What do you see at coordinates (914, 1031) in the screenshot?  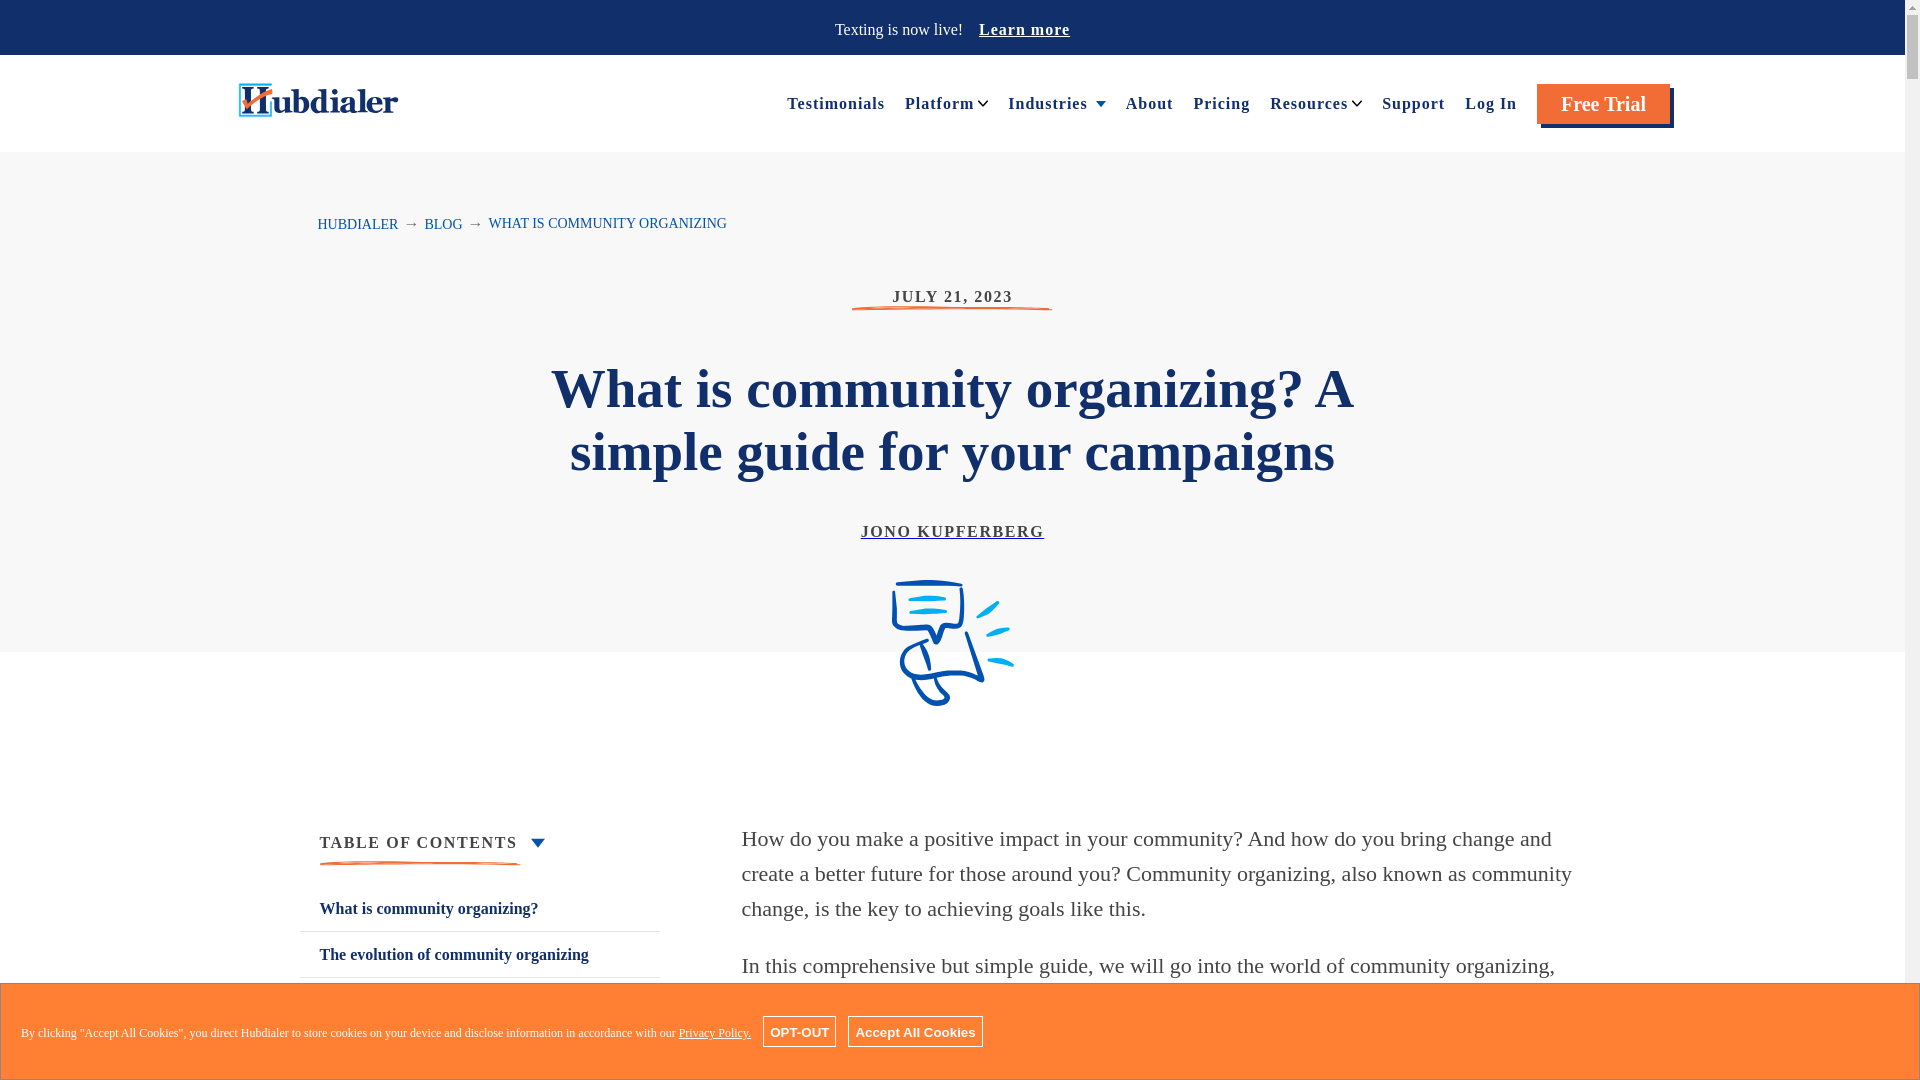 I see `Accept All Cookies` at bounding box center [914, 1031].